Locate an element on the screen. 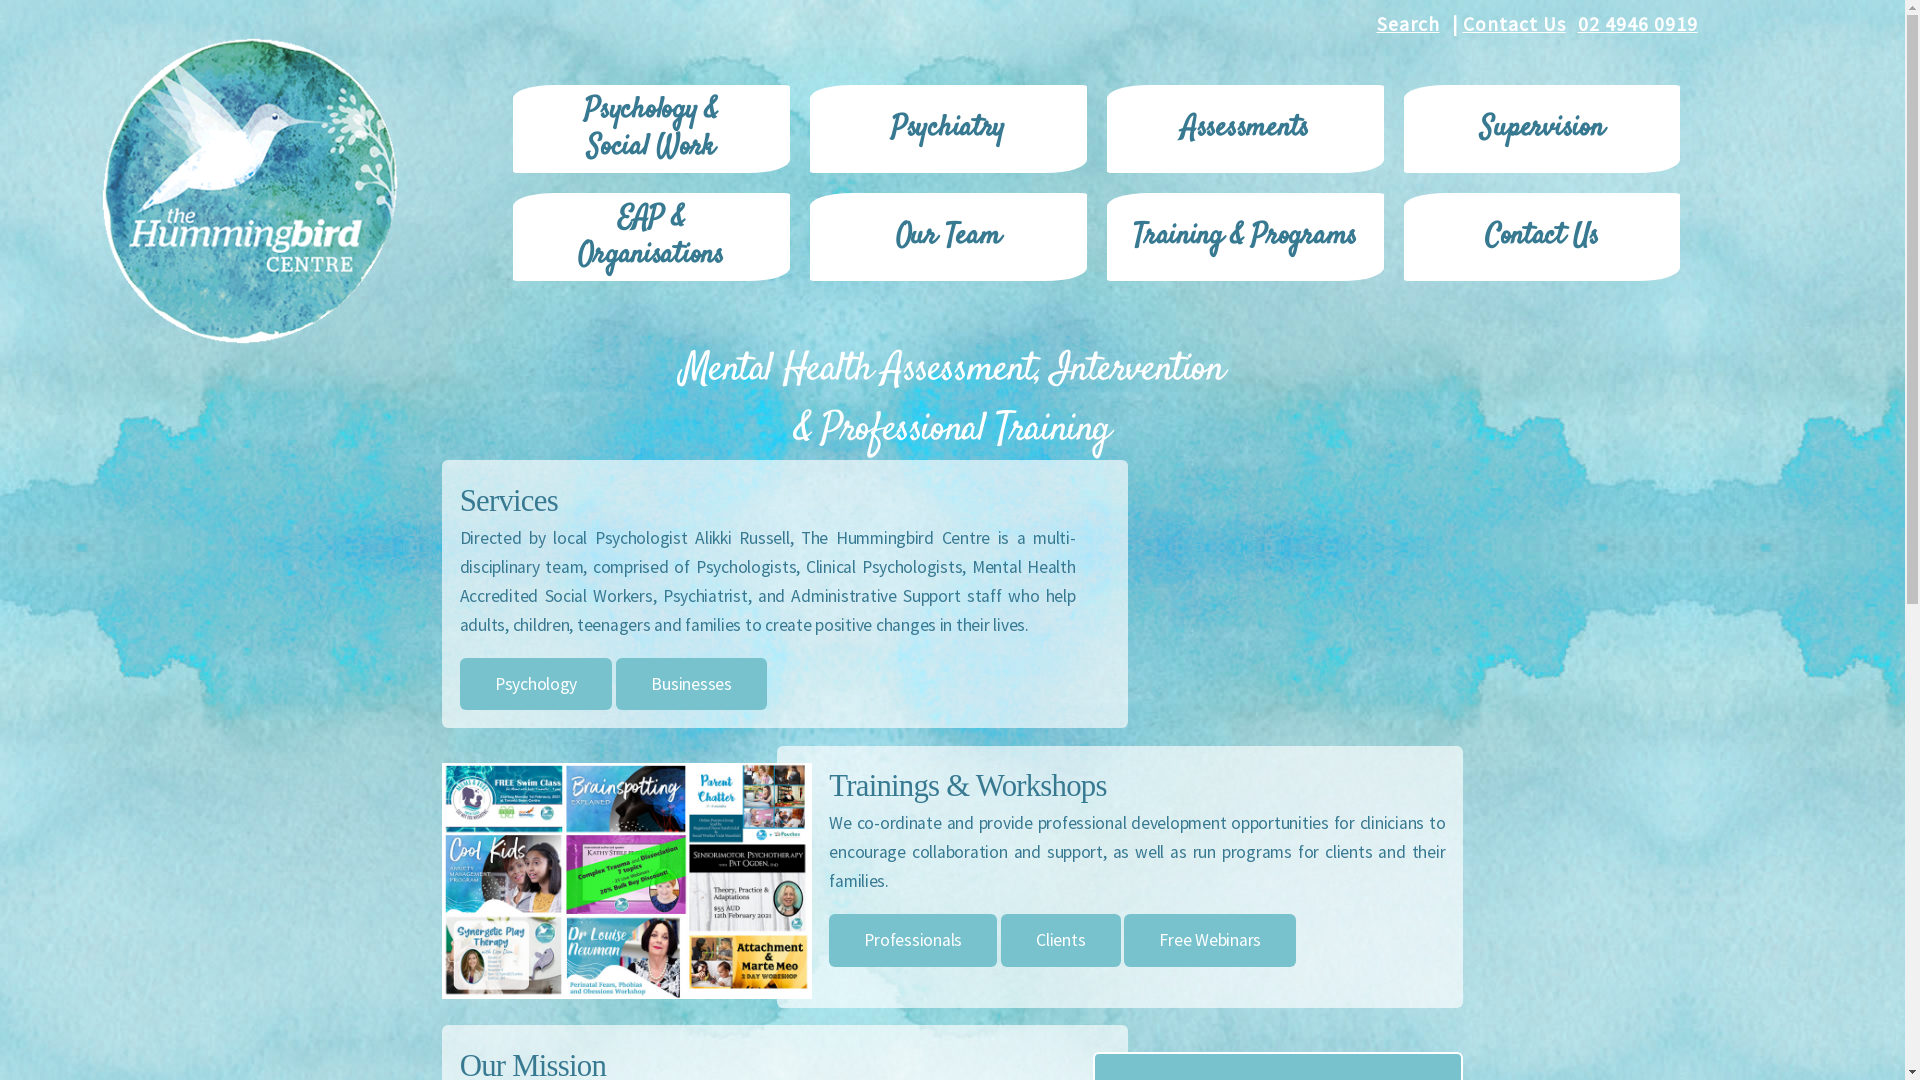 The height and width of the screenshot is (1080, 1920). Psychiatry is located at coordinates (948, 129).